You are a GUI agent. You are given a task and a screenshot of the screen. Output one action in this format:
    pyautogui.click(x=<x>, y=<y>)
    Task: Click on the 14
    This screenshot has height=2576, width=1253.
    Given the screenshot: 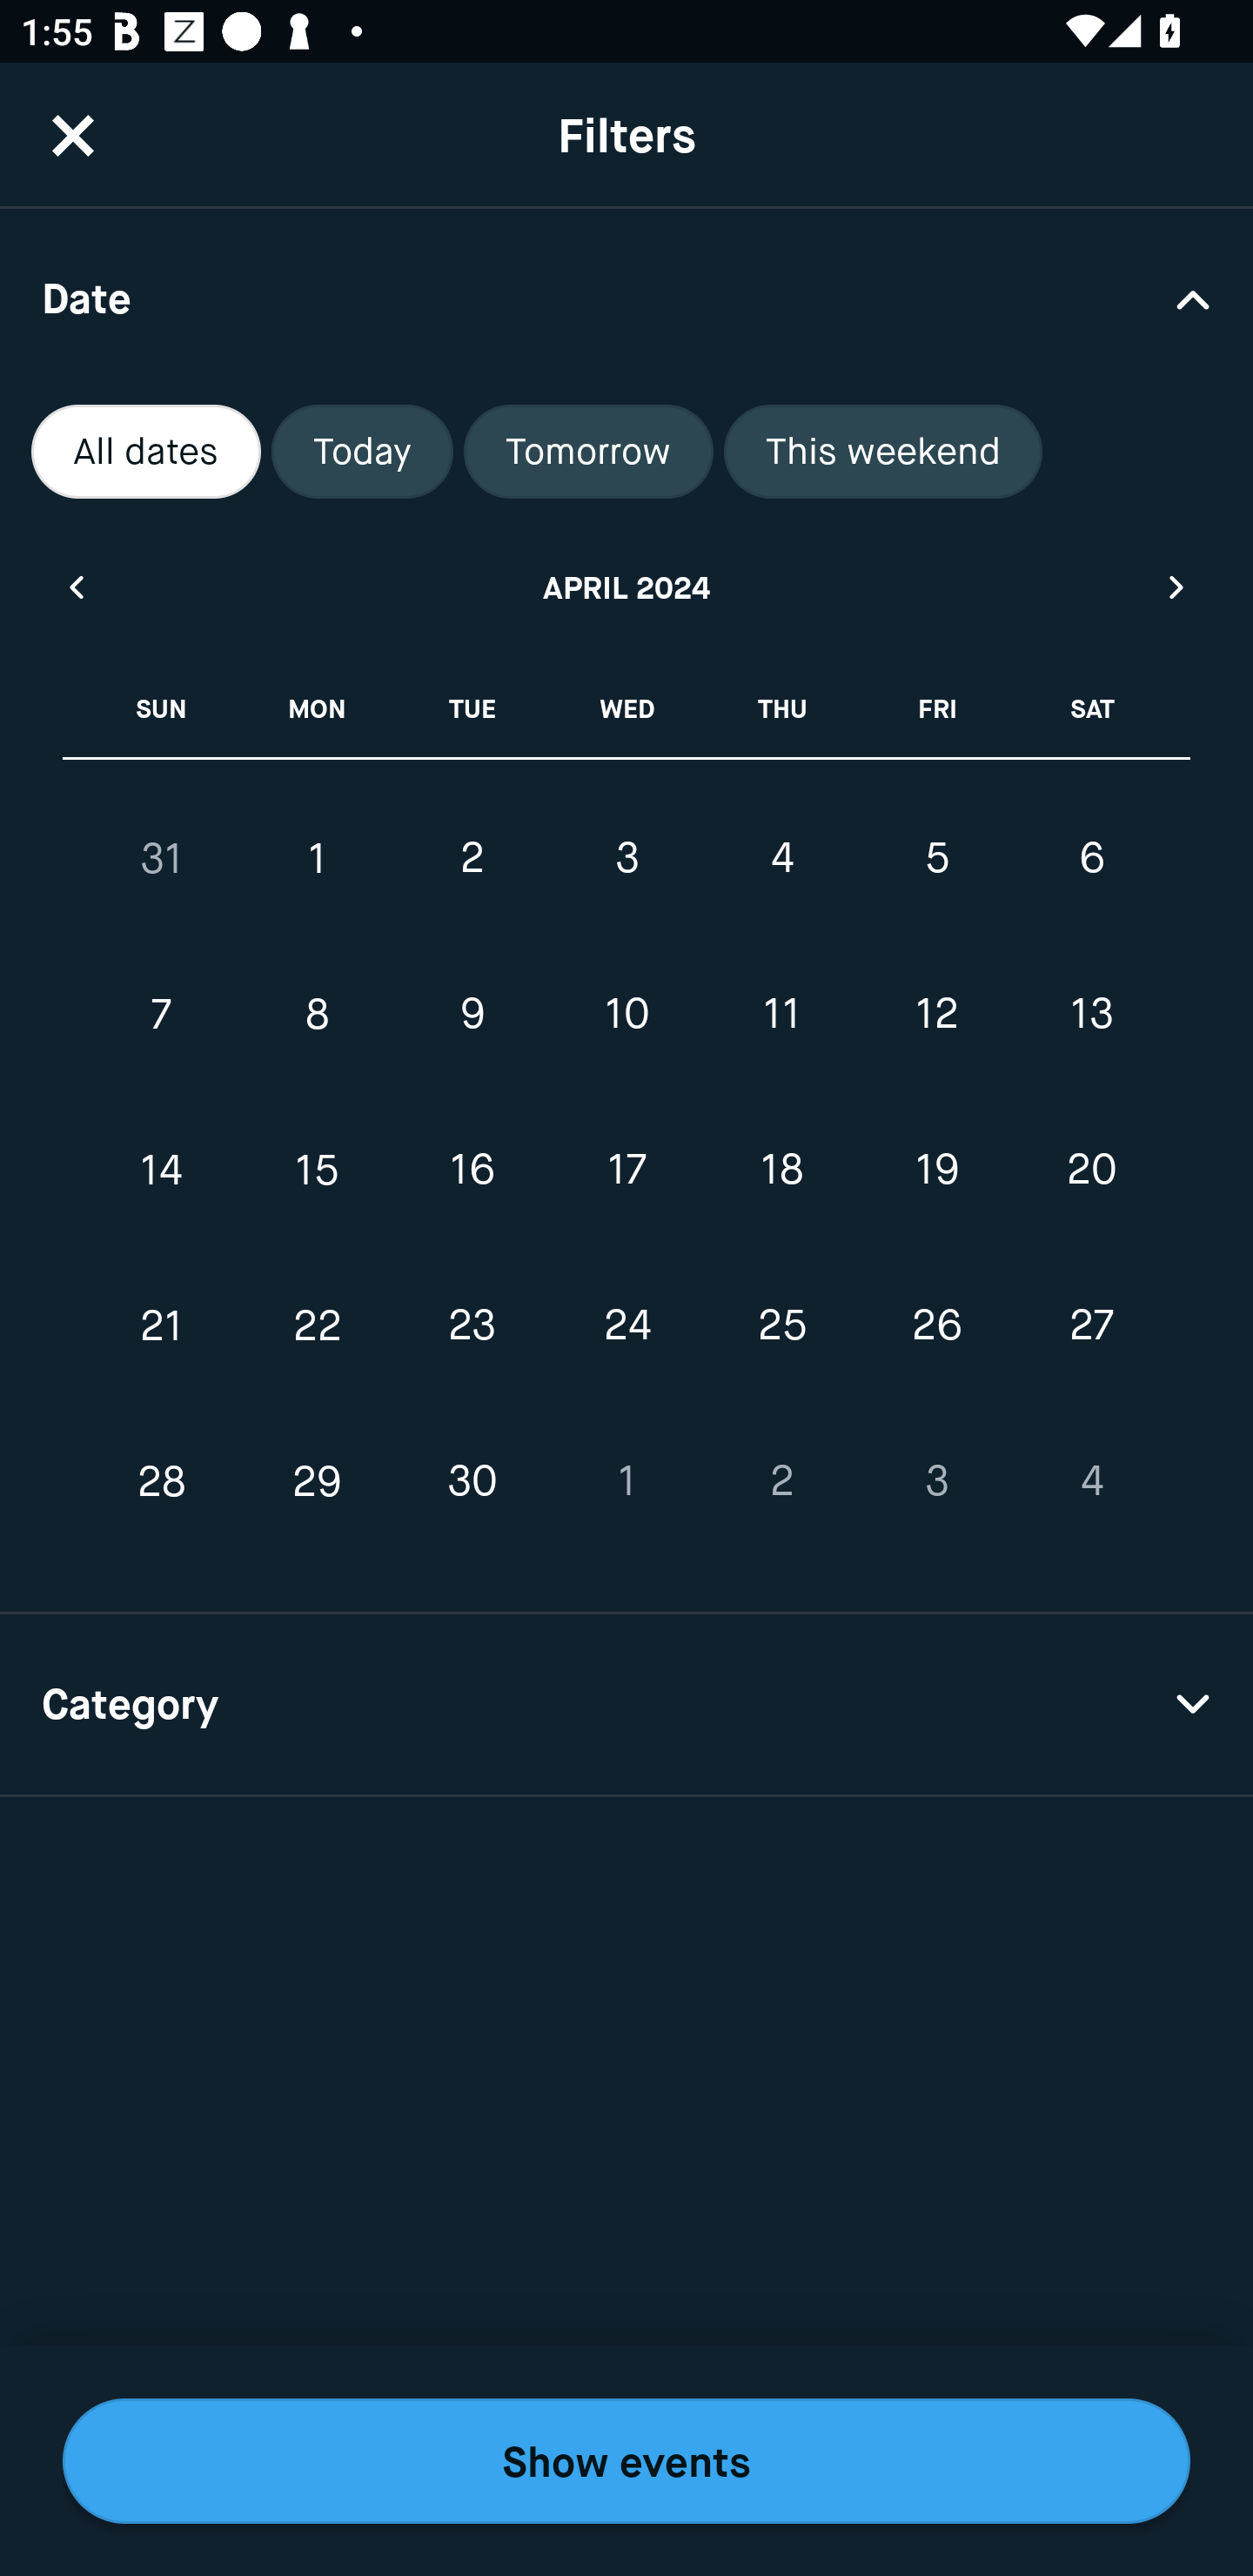 What is the action you would take?
    pyautogui.click(x=162, y=1170)
    